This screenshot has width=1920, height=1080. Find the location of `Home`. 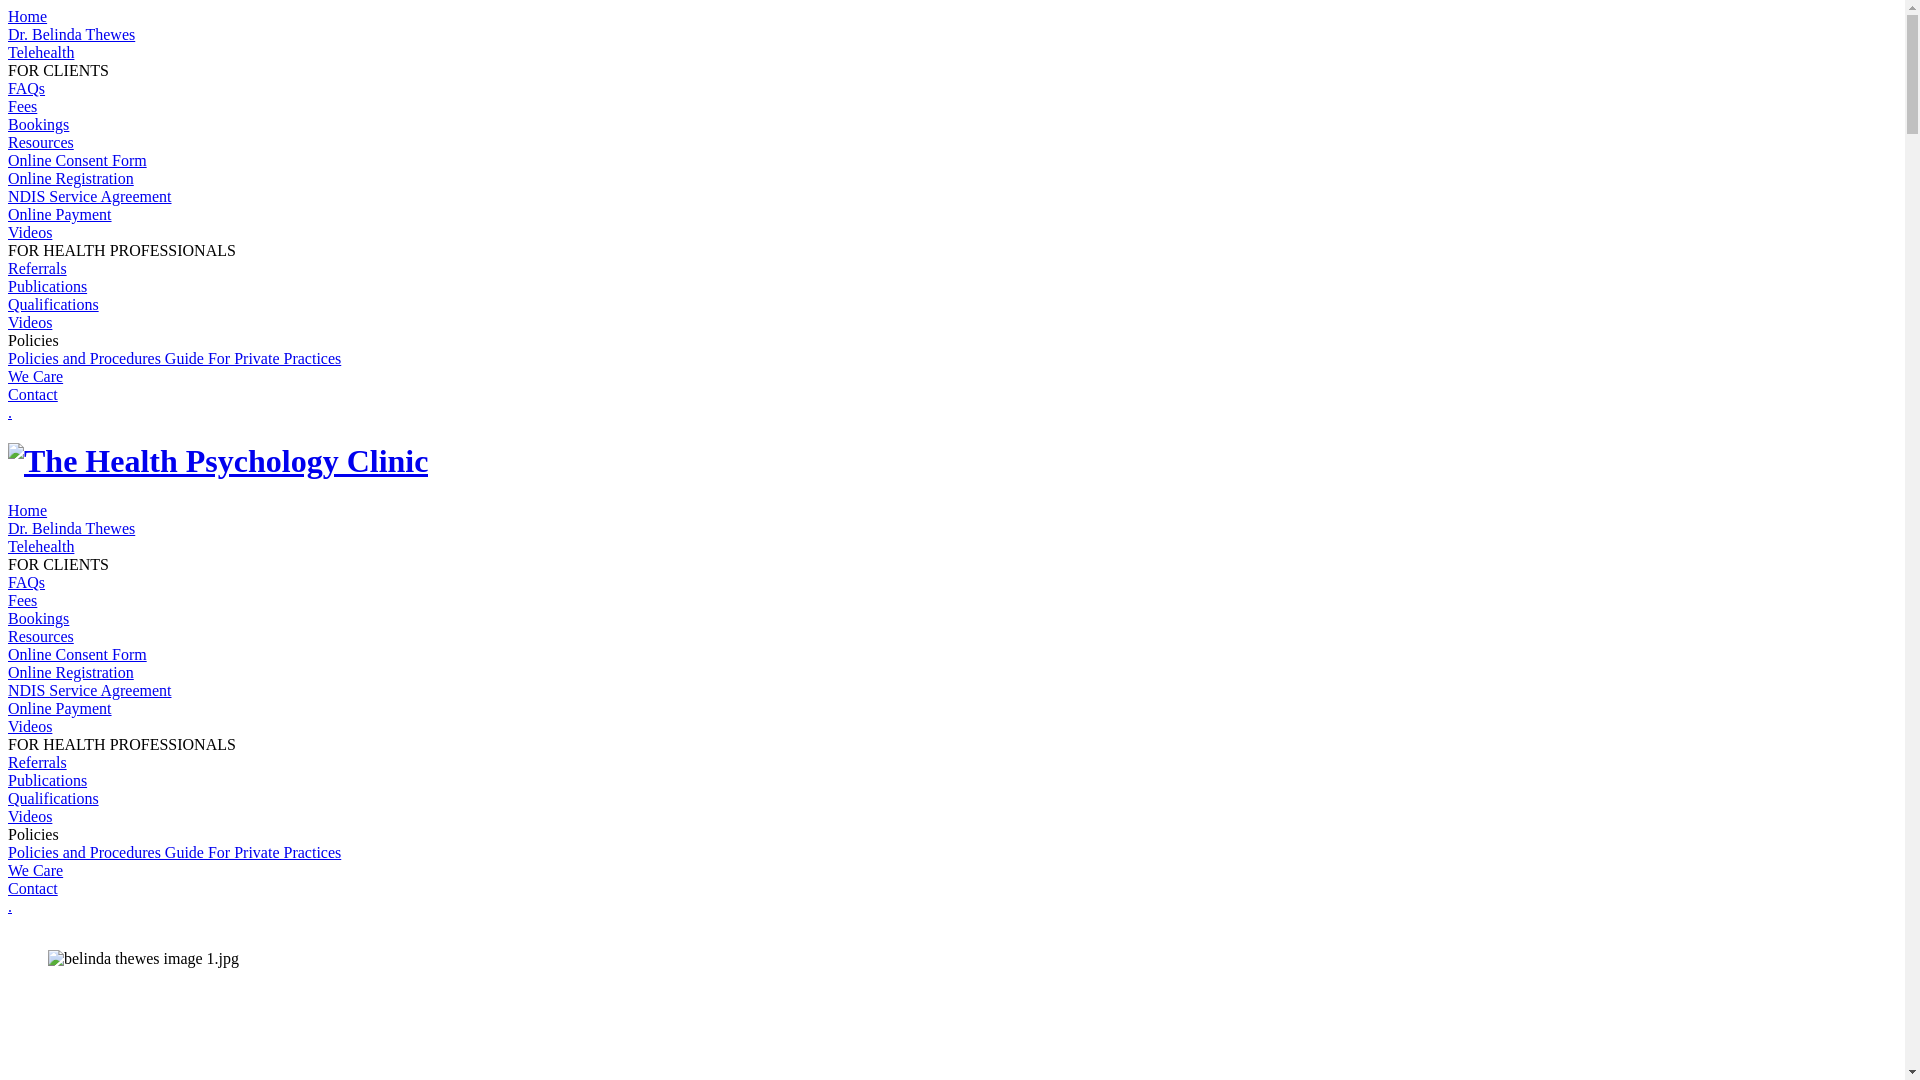

Home is located at coordinates (28, 16).